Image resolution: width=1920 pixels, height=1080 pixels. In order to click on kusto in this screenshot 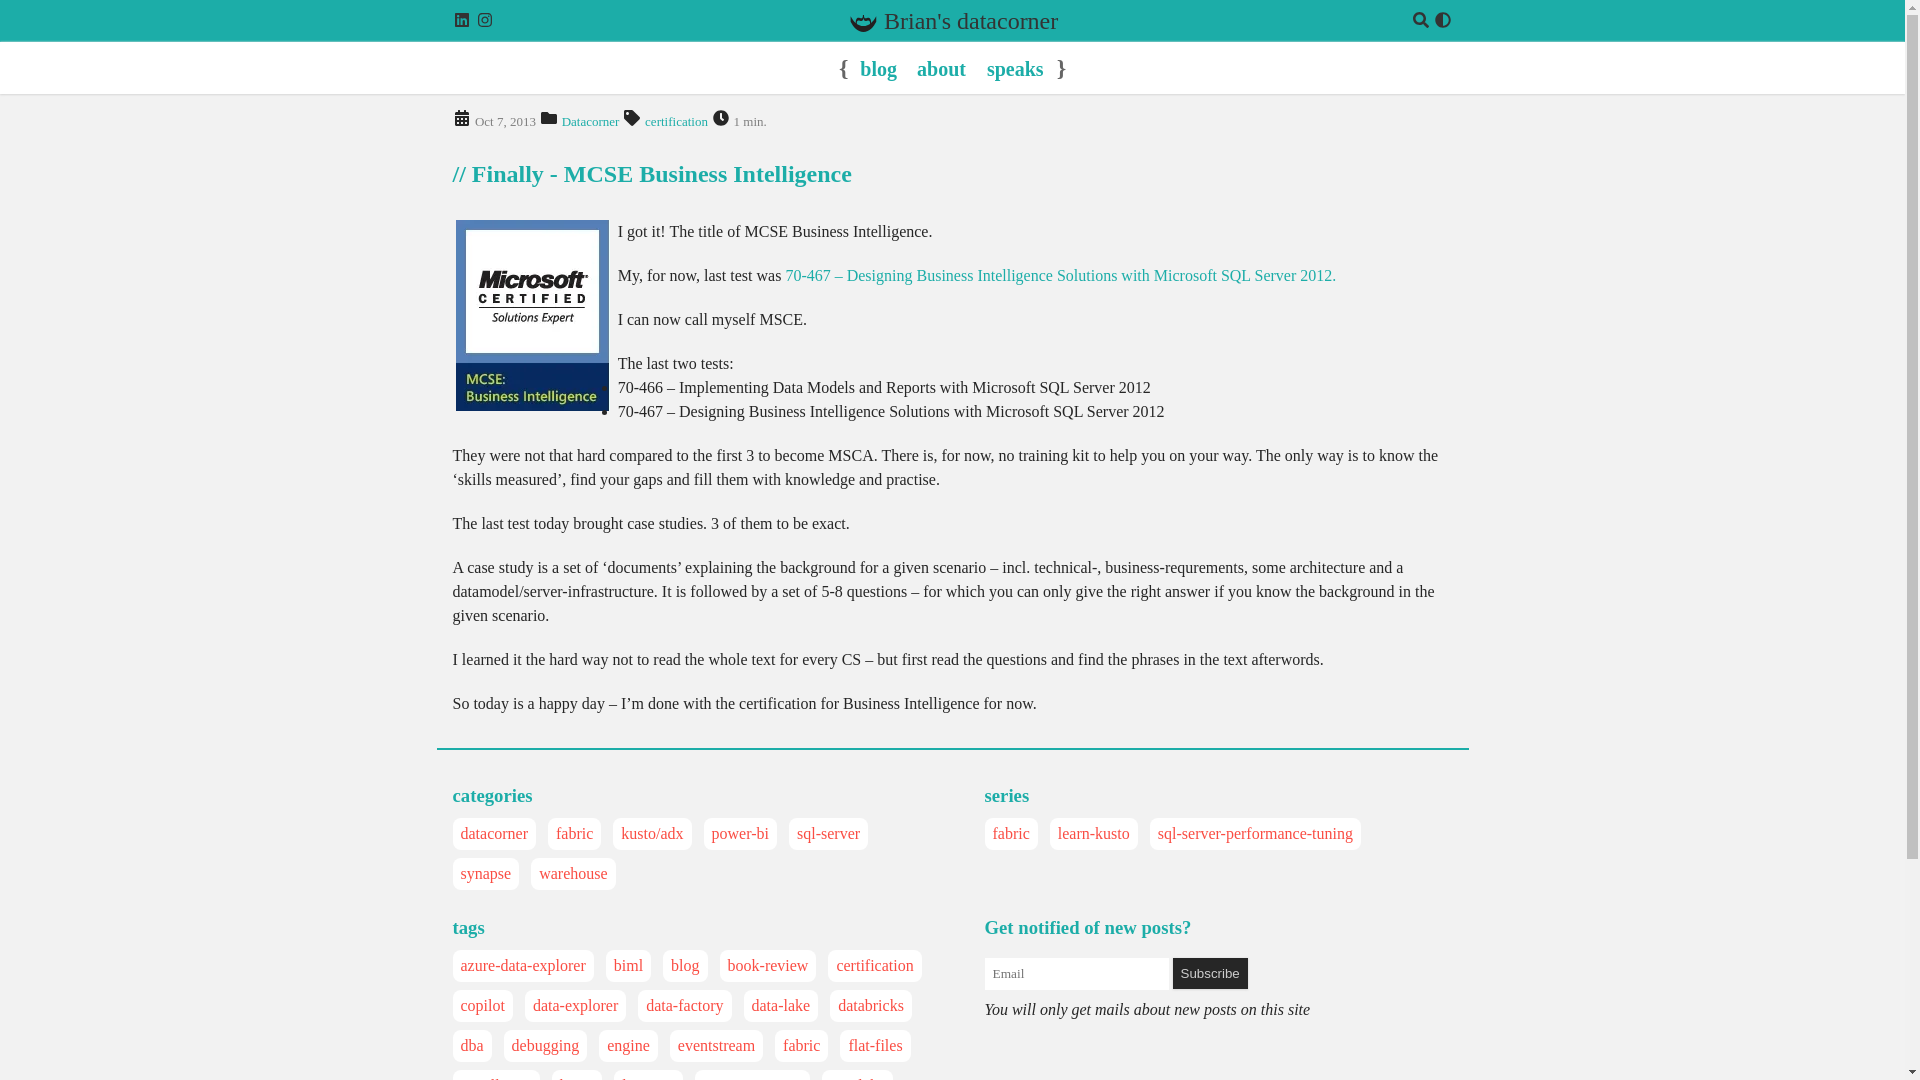, I will do `click(578, 1076)`.